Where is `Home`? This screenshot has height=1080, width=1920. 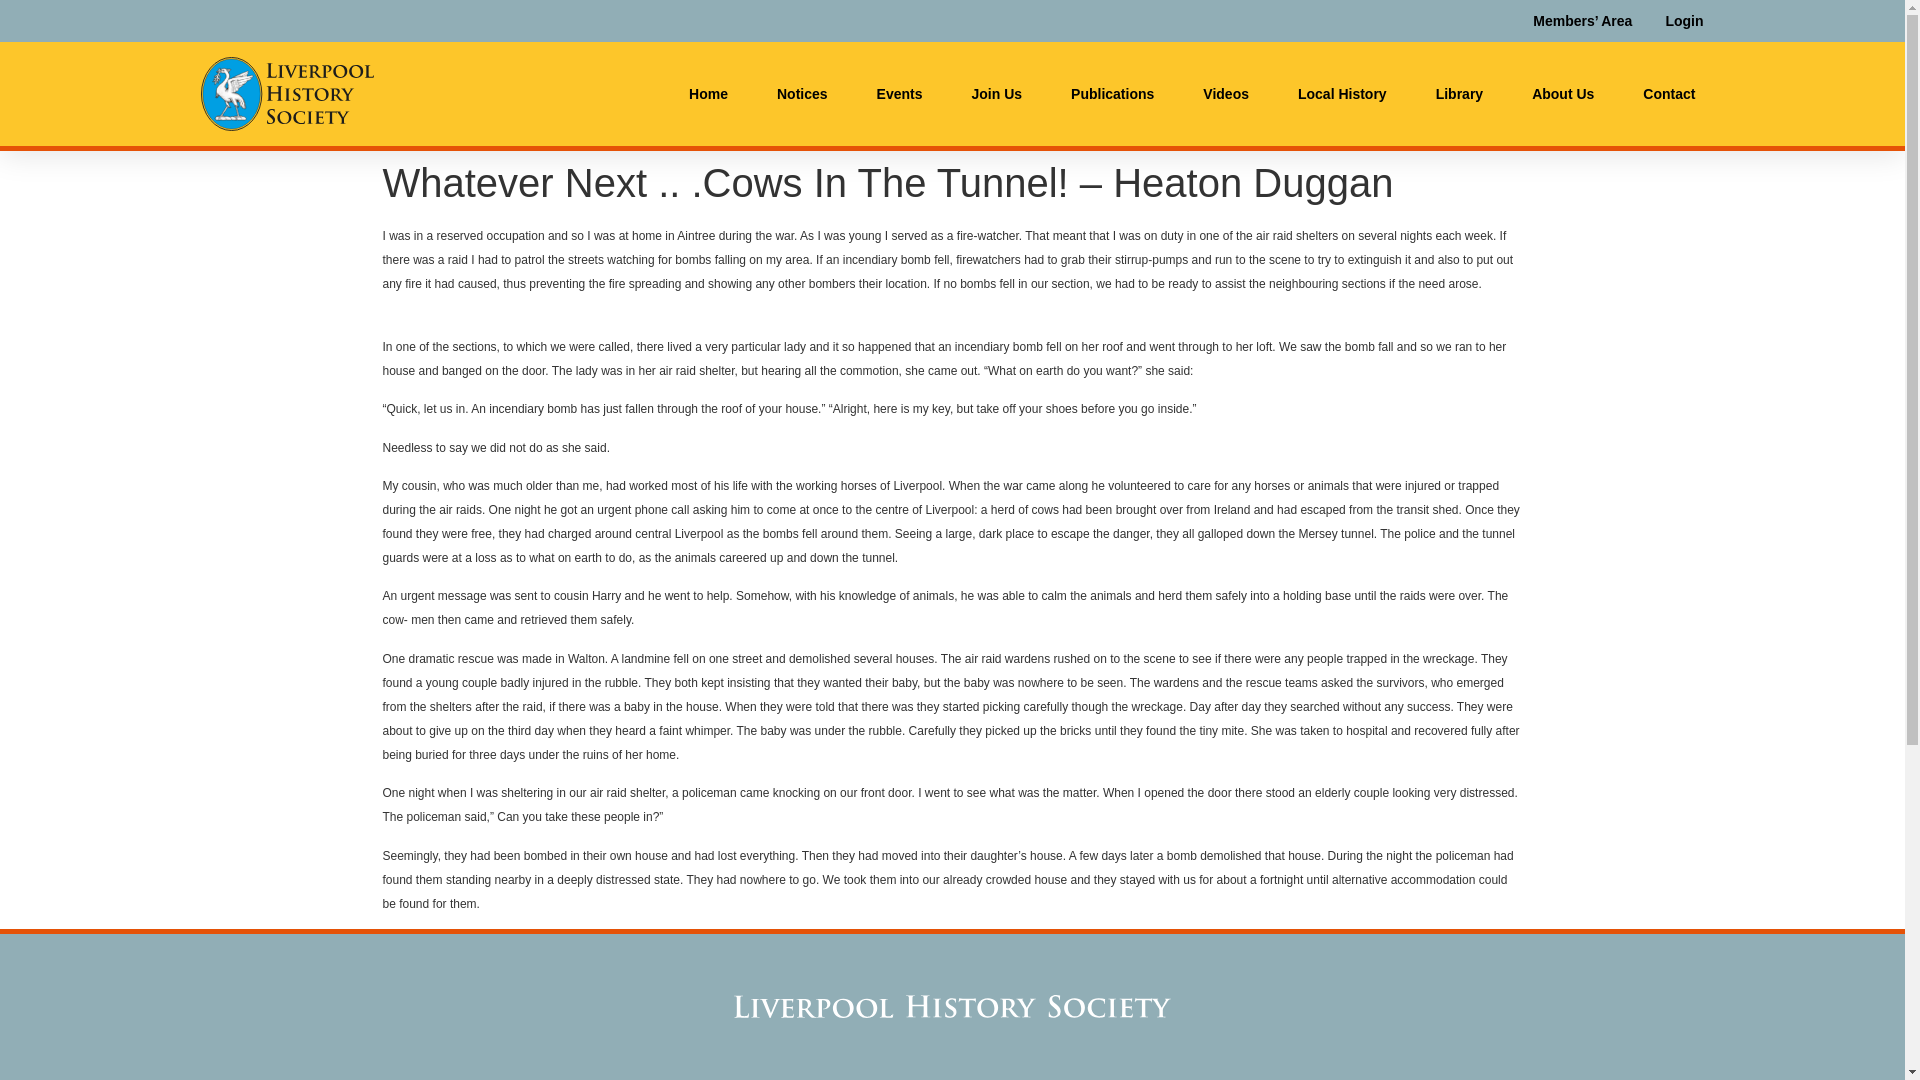
Home is located at coordinates (708, 94).